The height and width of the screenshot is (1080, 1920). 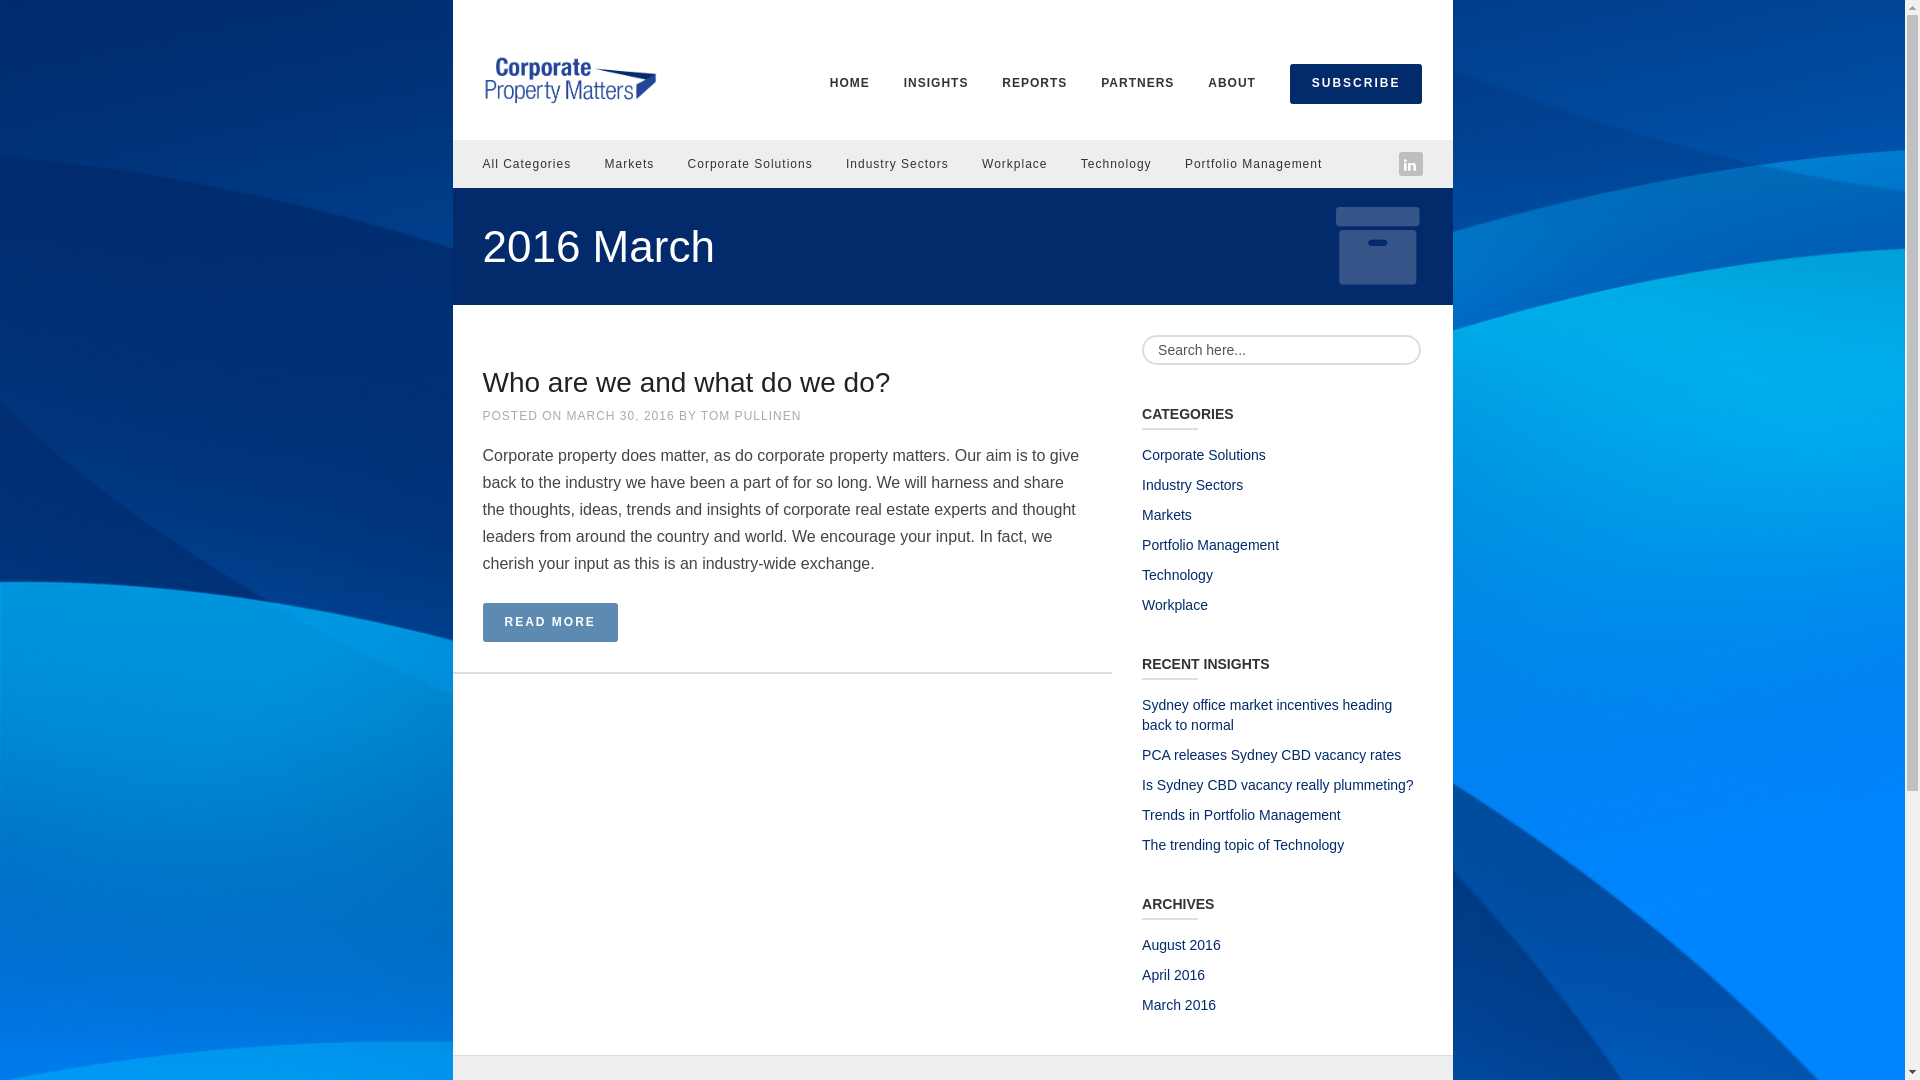 I want to click on Sydney office market incentives heading back to normal, so click(x=1267, y=715).